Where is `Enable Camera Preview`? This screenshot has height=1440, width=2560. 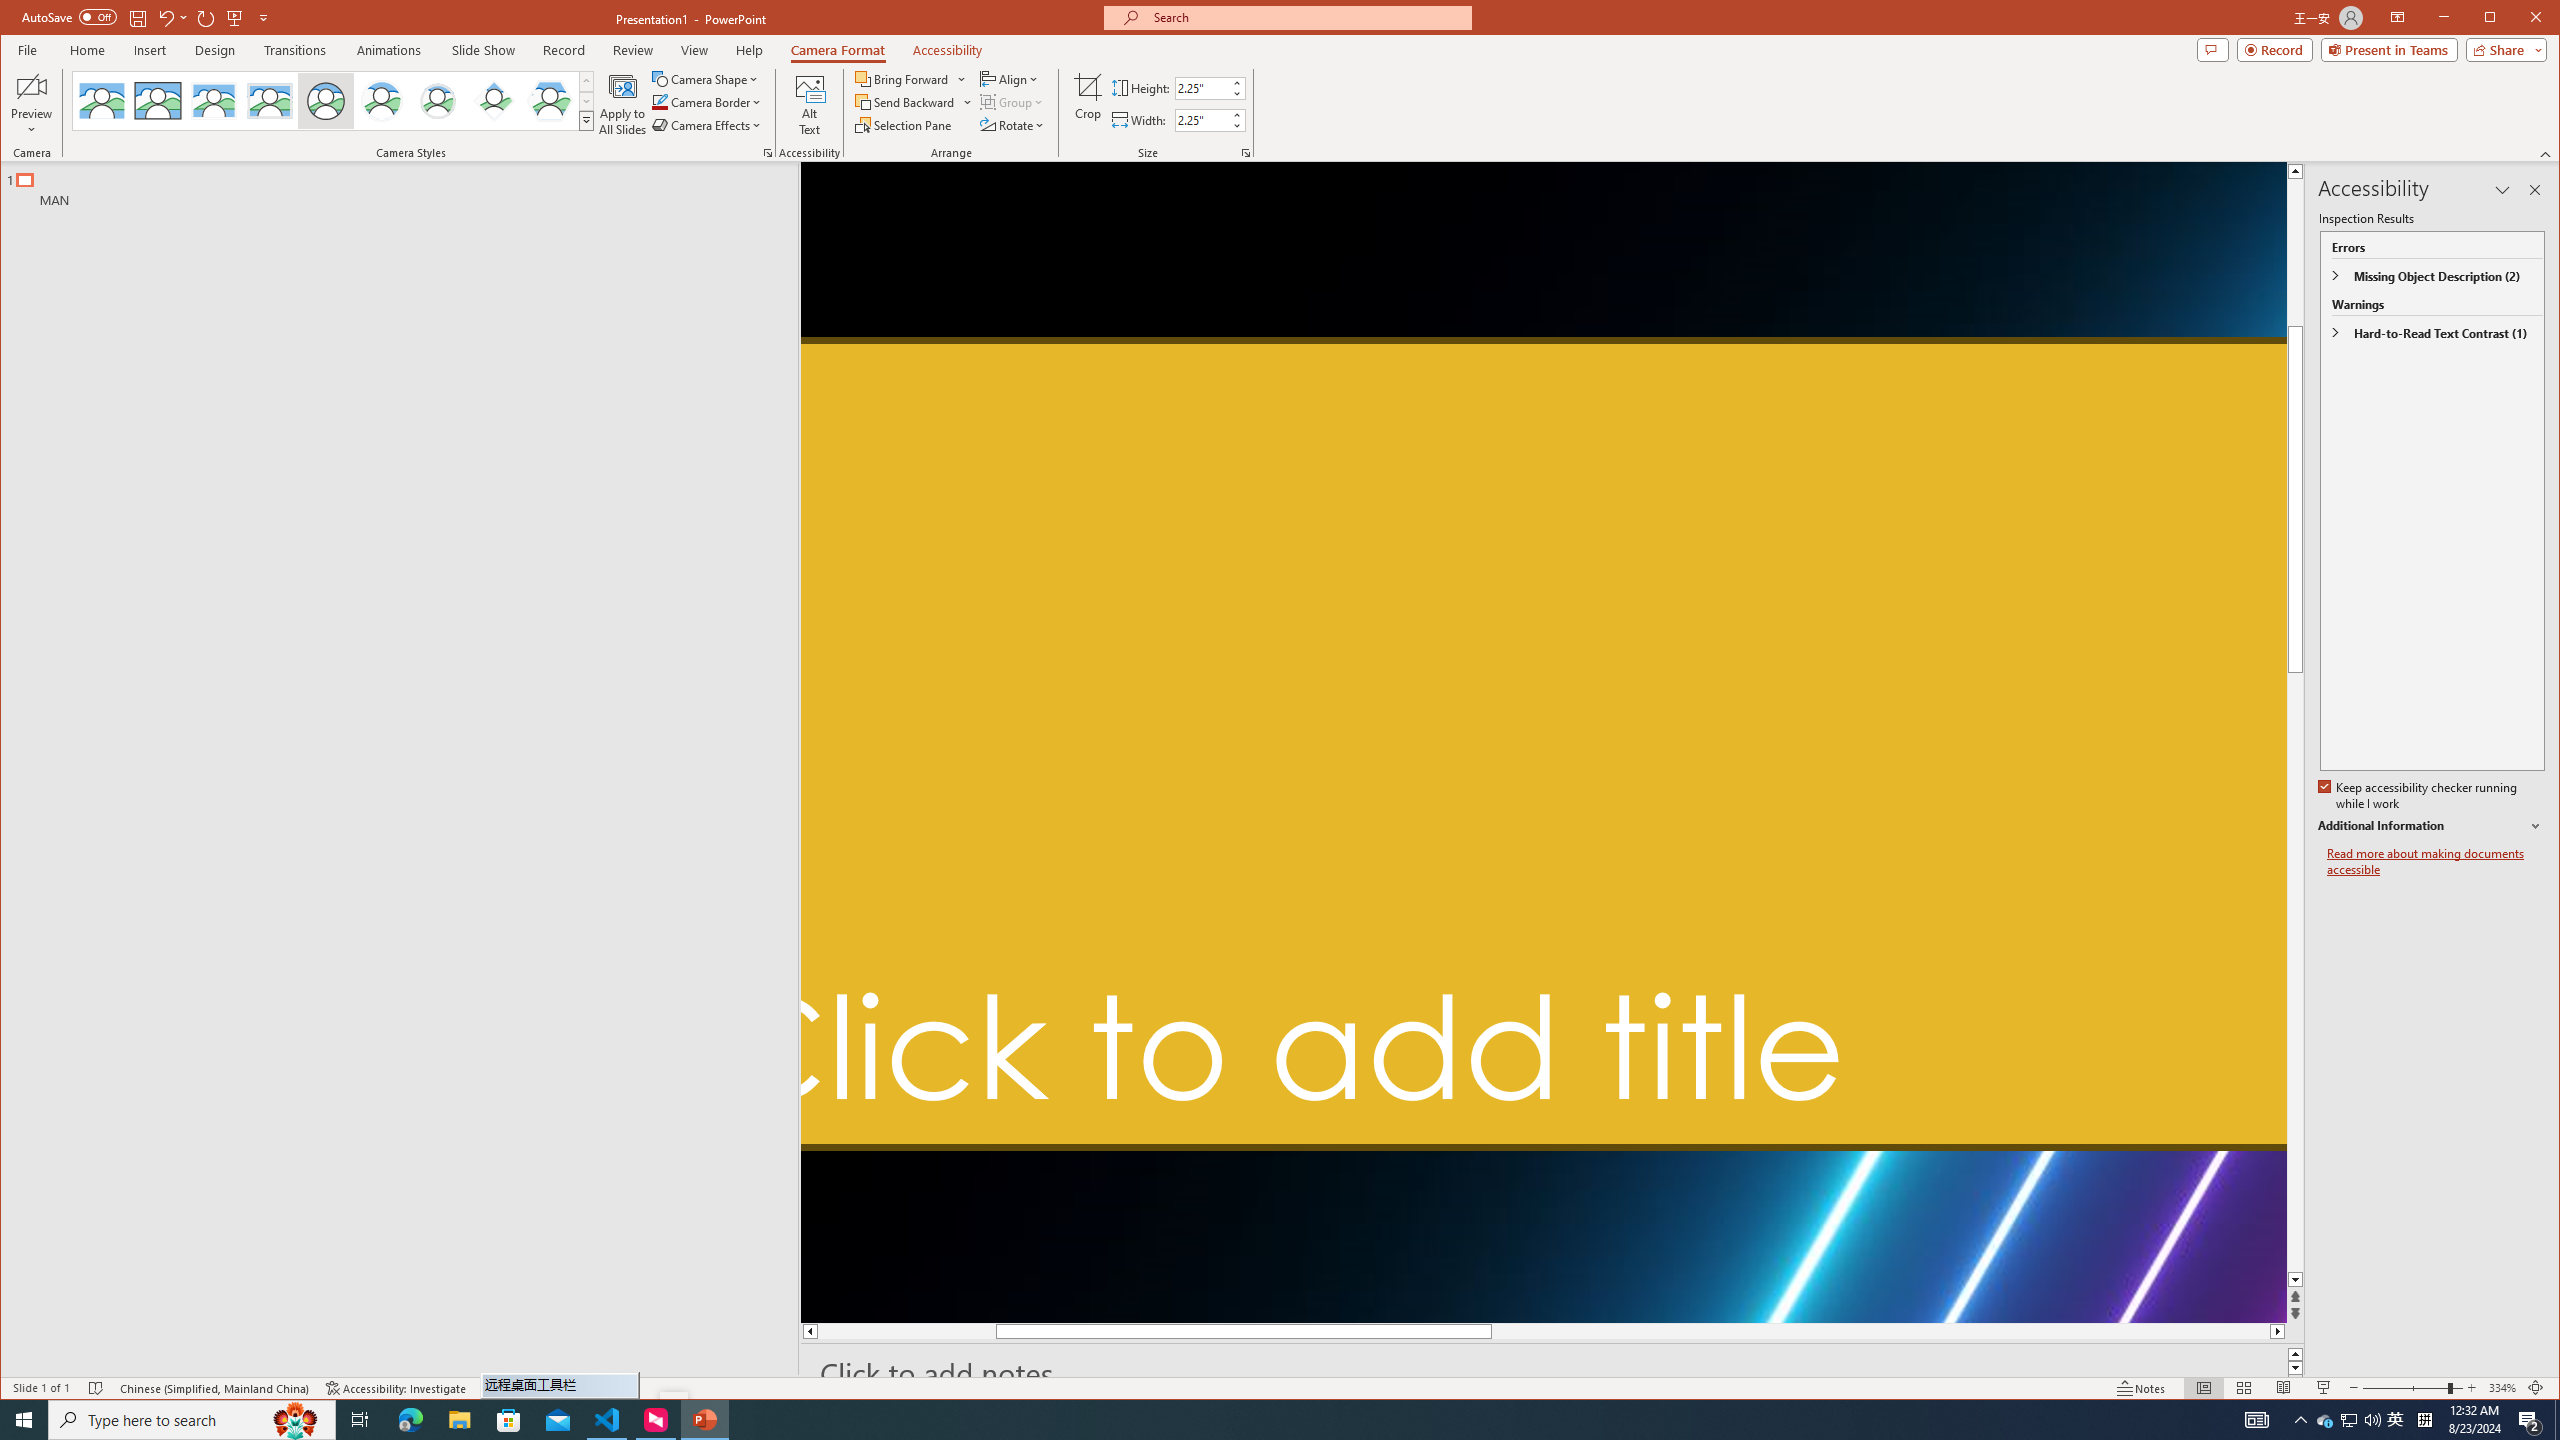
Enable Camera Preview is located at coordinates (32, 86).